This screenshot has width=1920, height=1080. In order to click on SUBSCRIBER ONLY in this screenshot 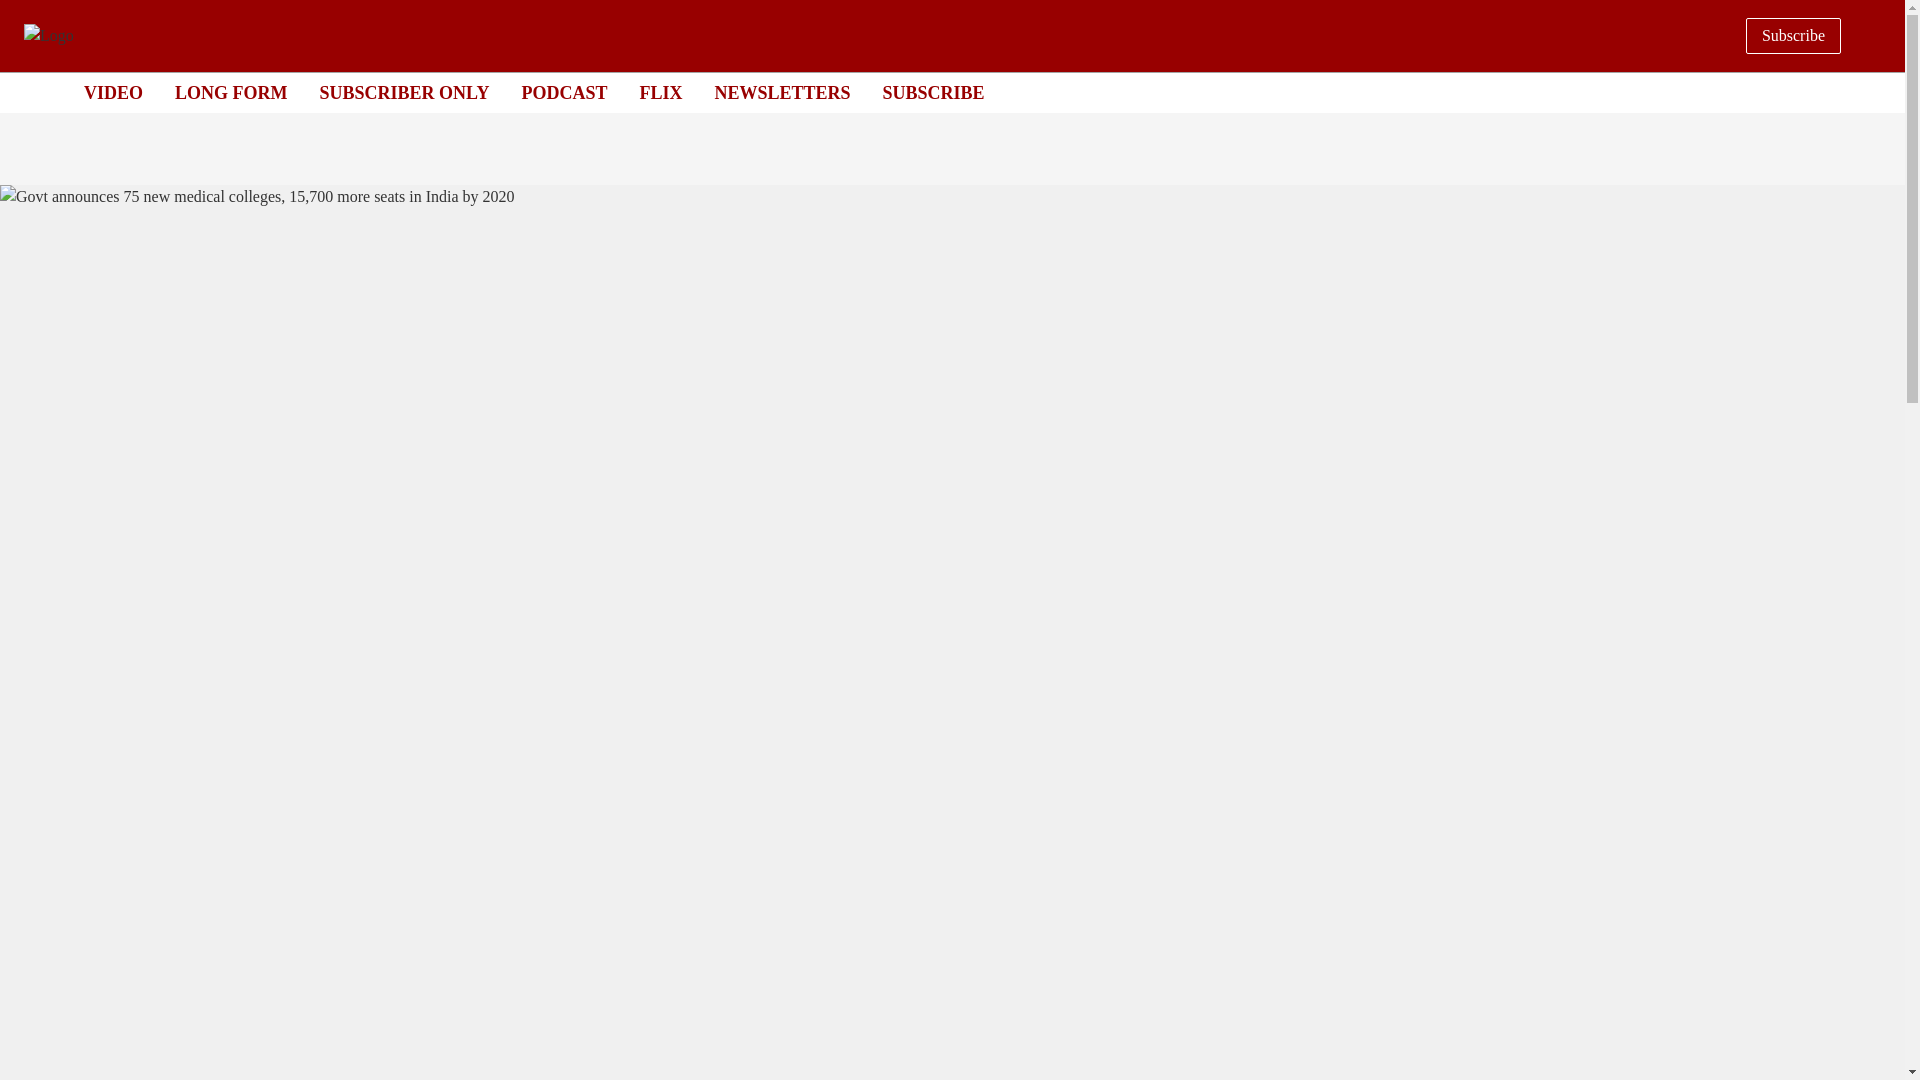, I will do `click(404, 92)`.